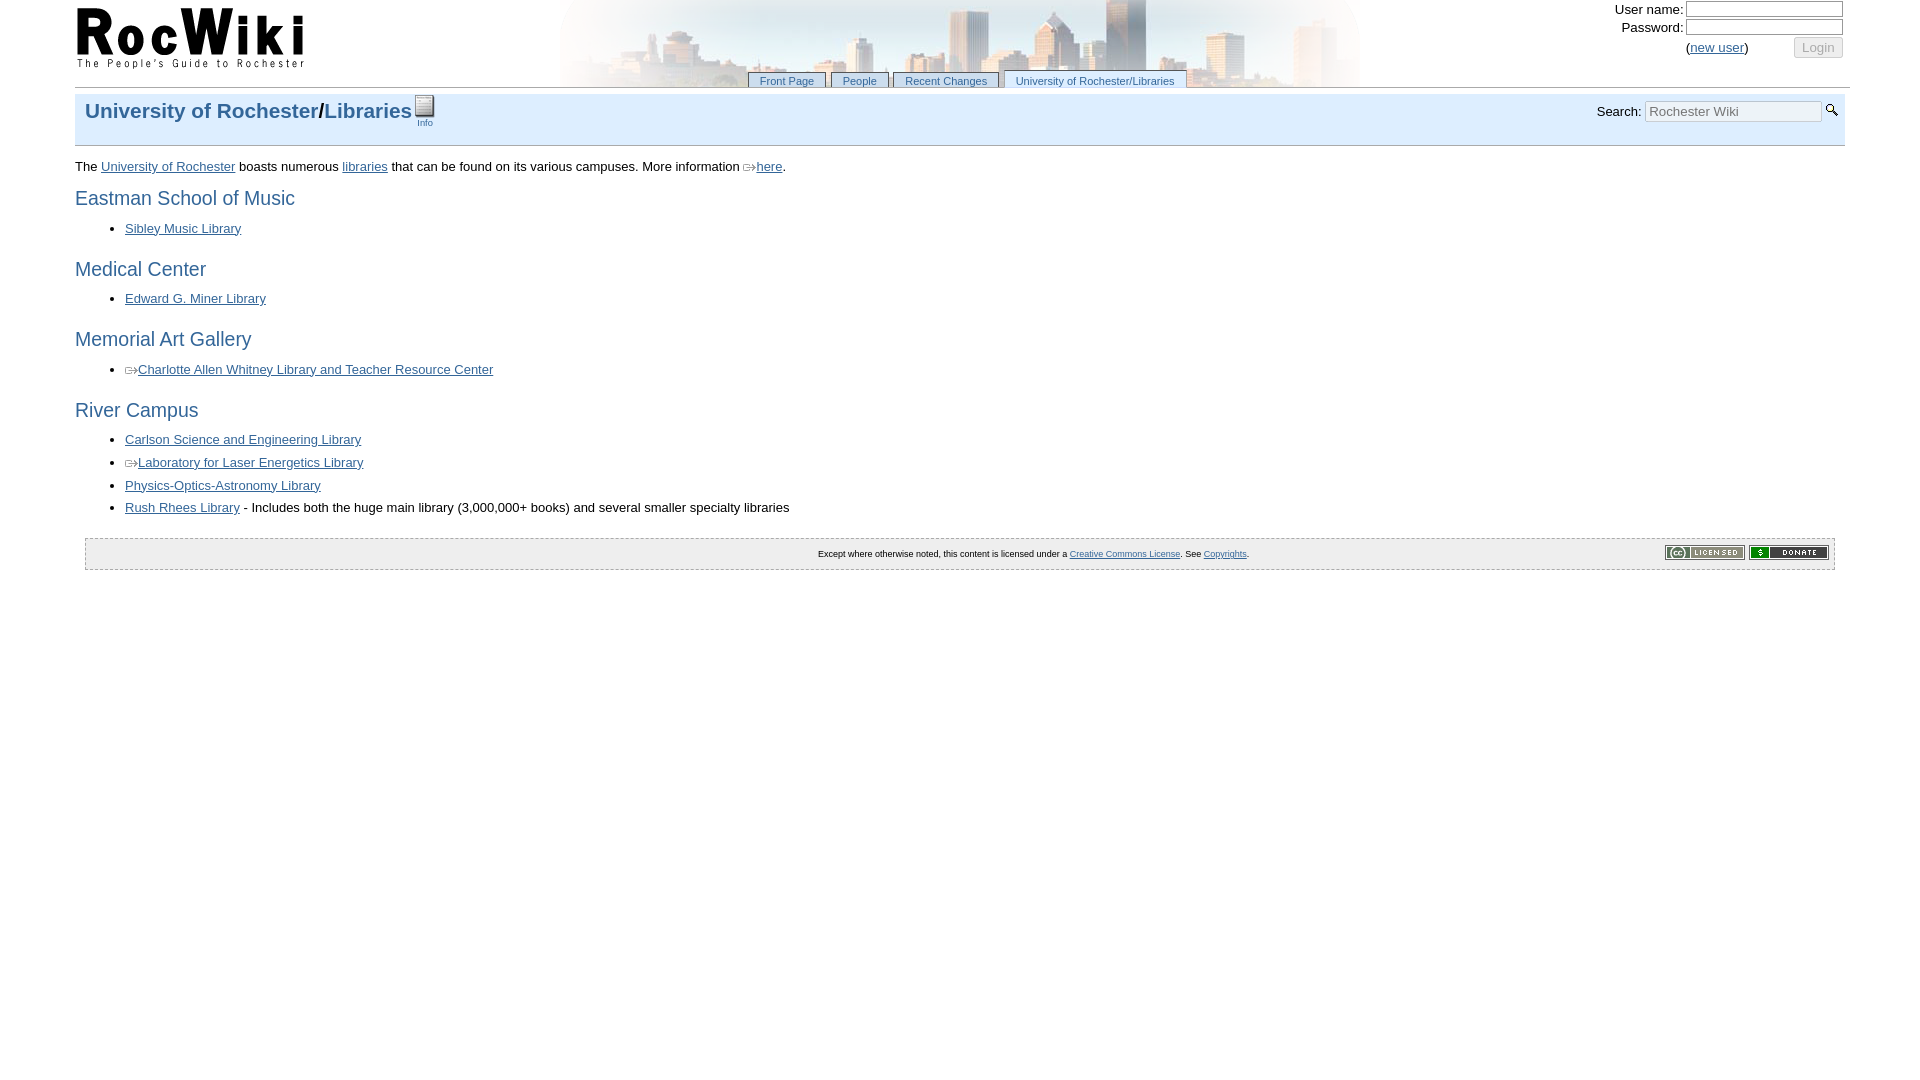 This screenshot has height=1080, width=1920. I want to click on Eastman School of Music, so click(184, 198).